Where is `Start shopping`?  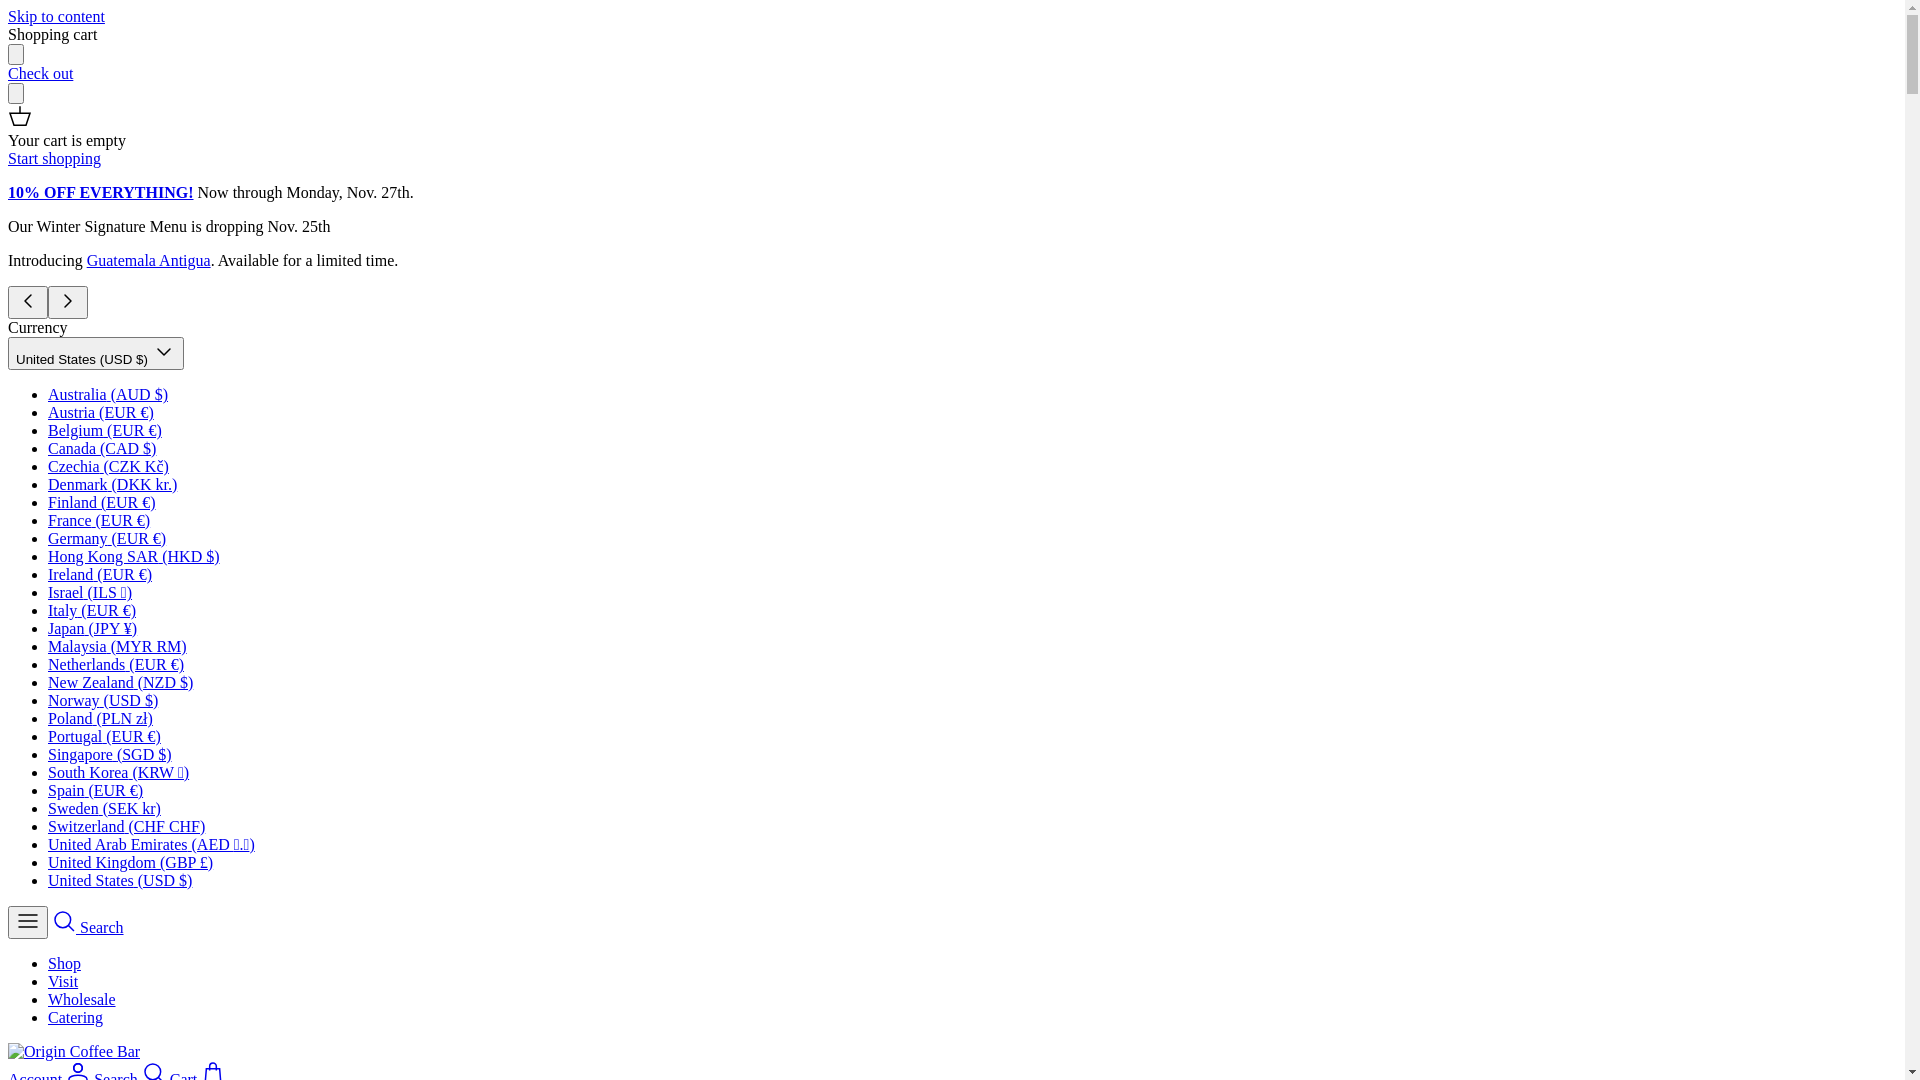
Start shopping is located at coordinates (54, 158).